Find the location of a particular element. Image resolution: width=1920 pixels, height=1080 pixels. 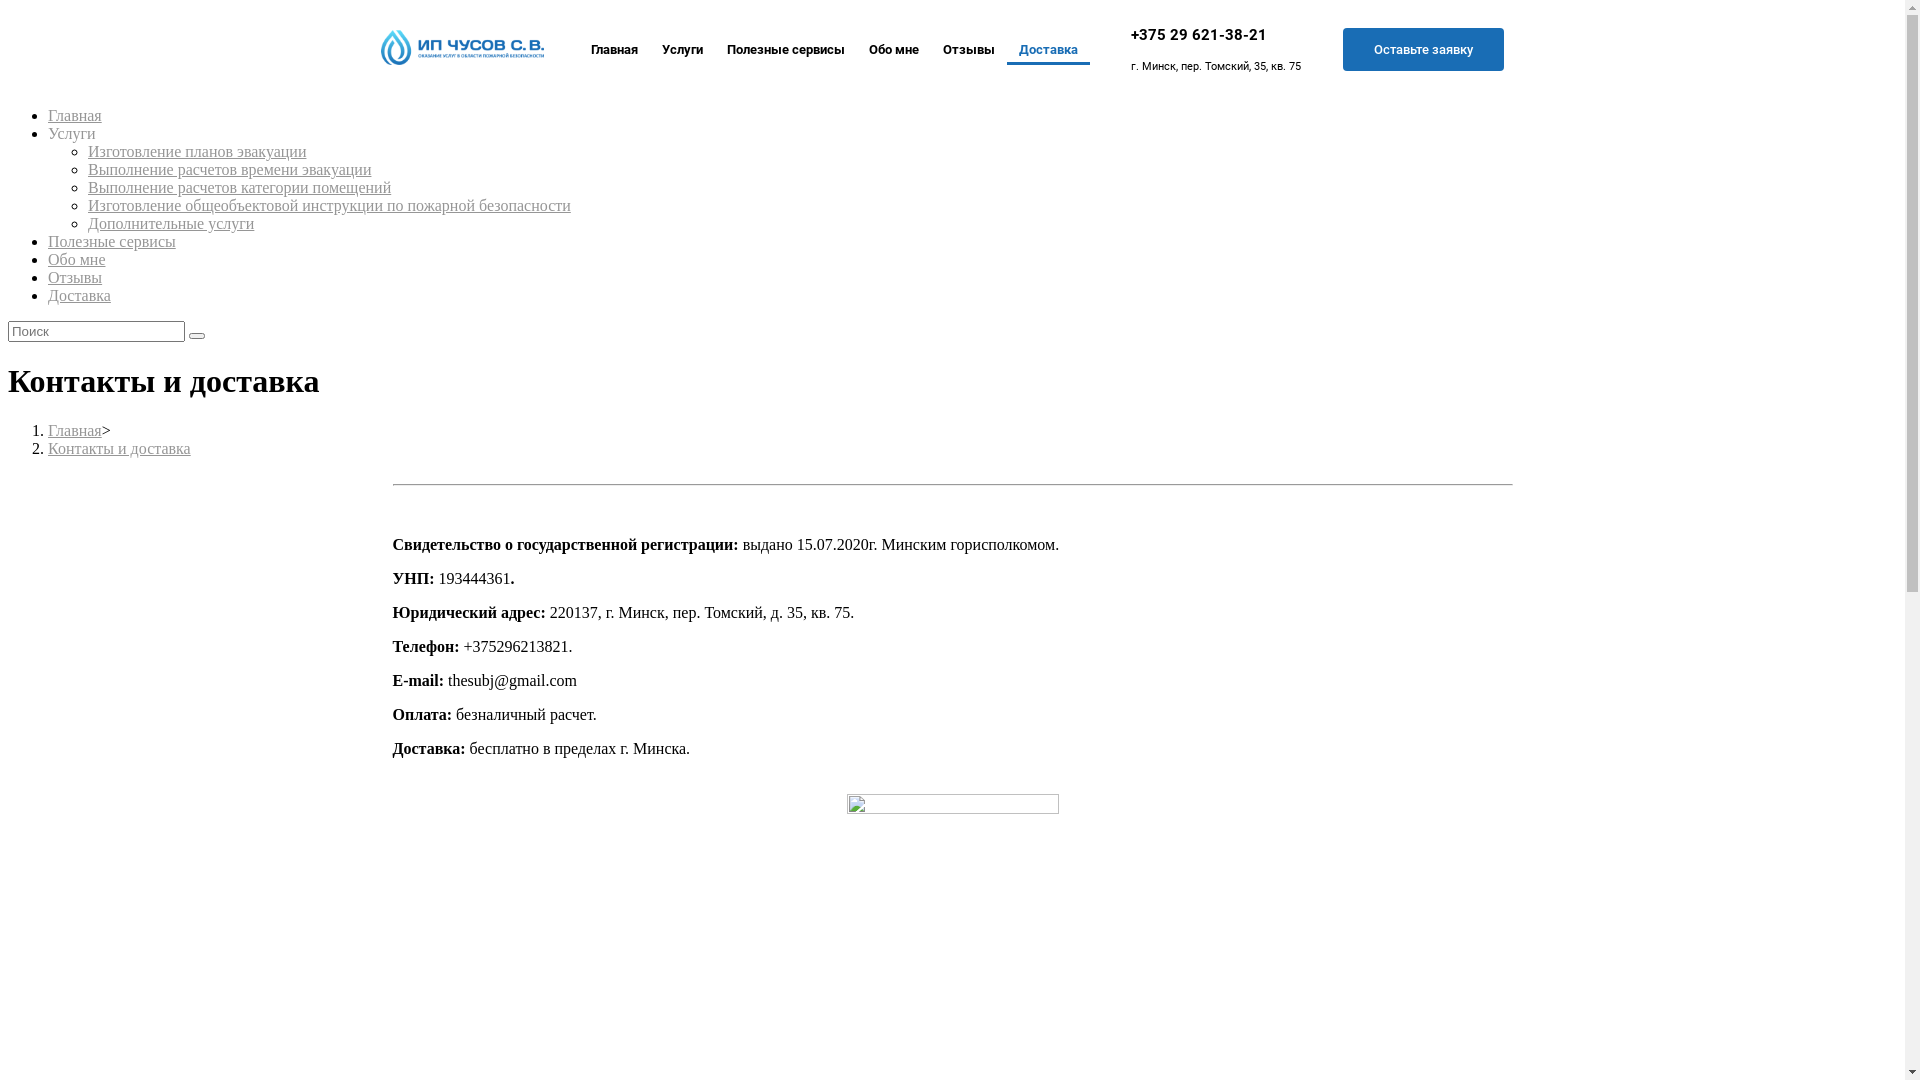

+375 29 621-38-21 is located at coordinates (1199, 35).